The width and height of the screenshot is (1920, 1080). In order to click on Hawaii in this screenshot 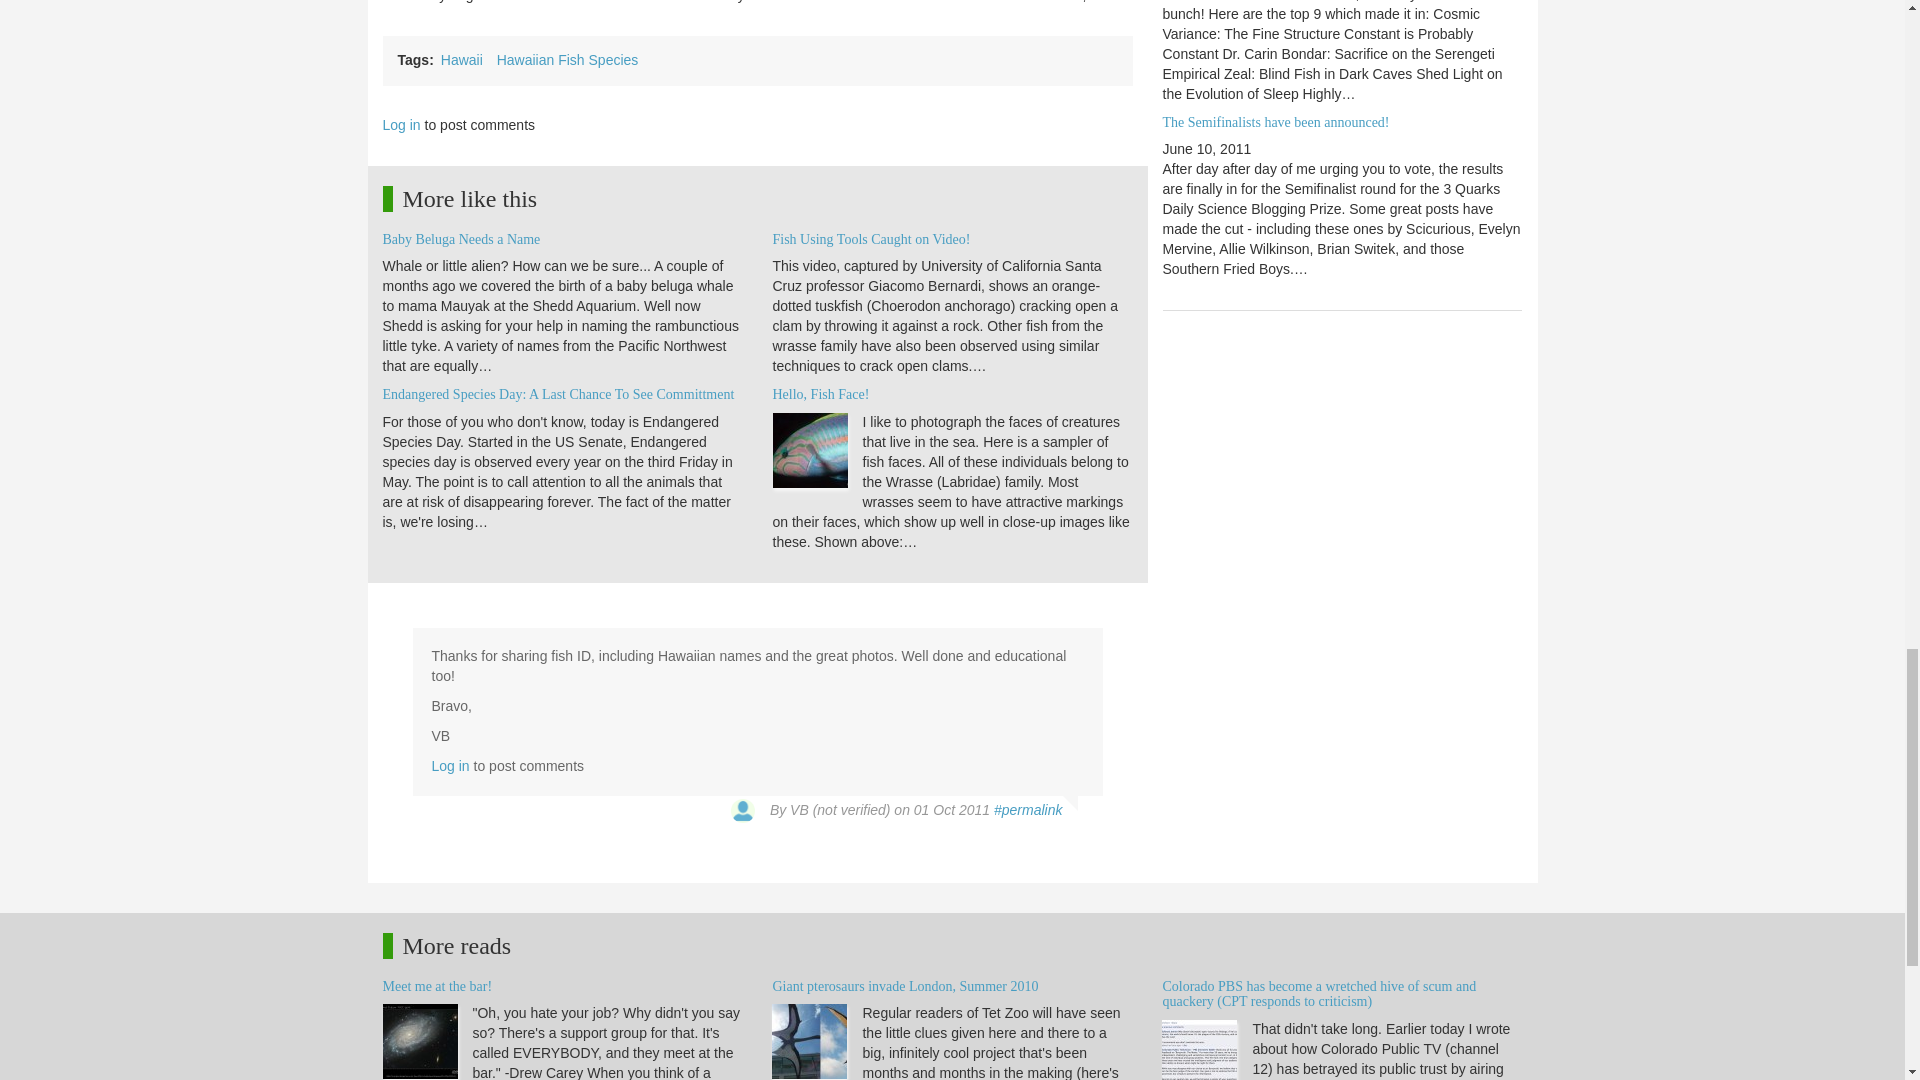, I will do `click(462, 60)`.